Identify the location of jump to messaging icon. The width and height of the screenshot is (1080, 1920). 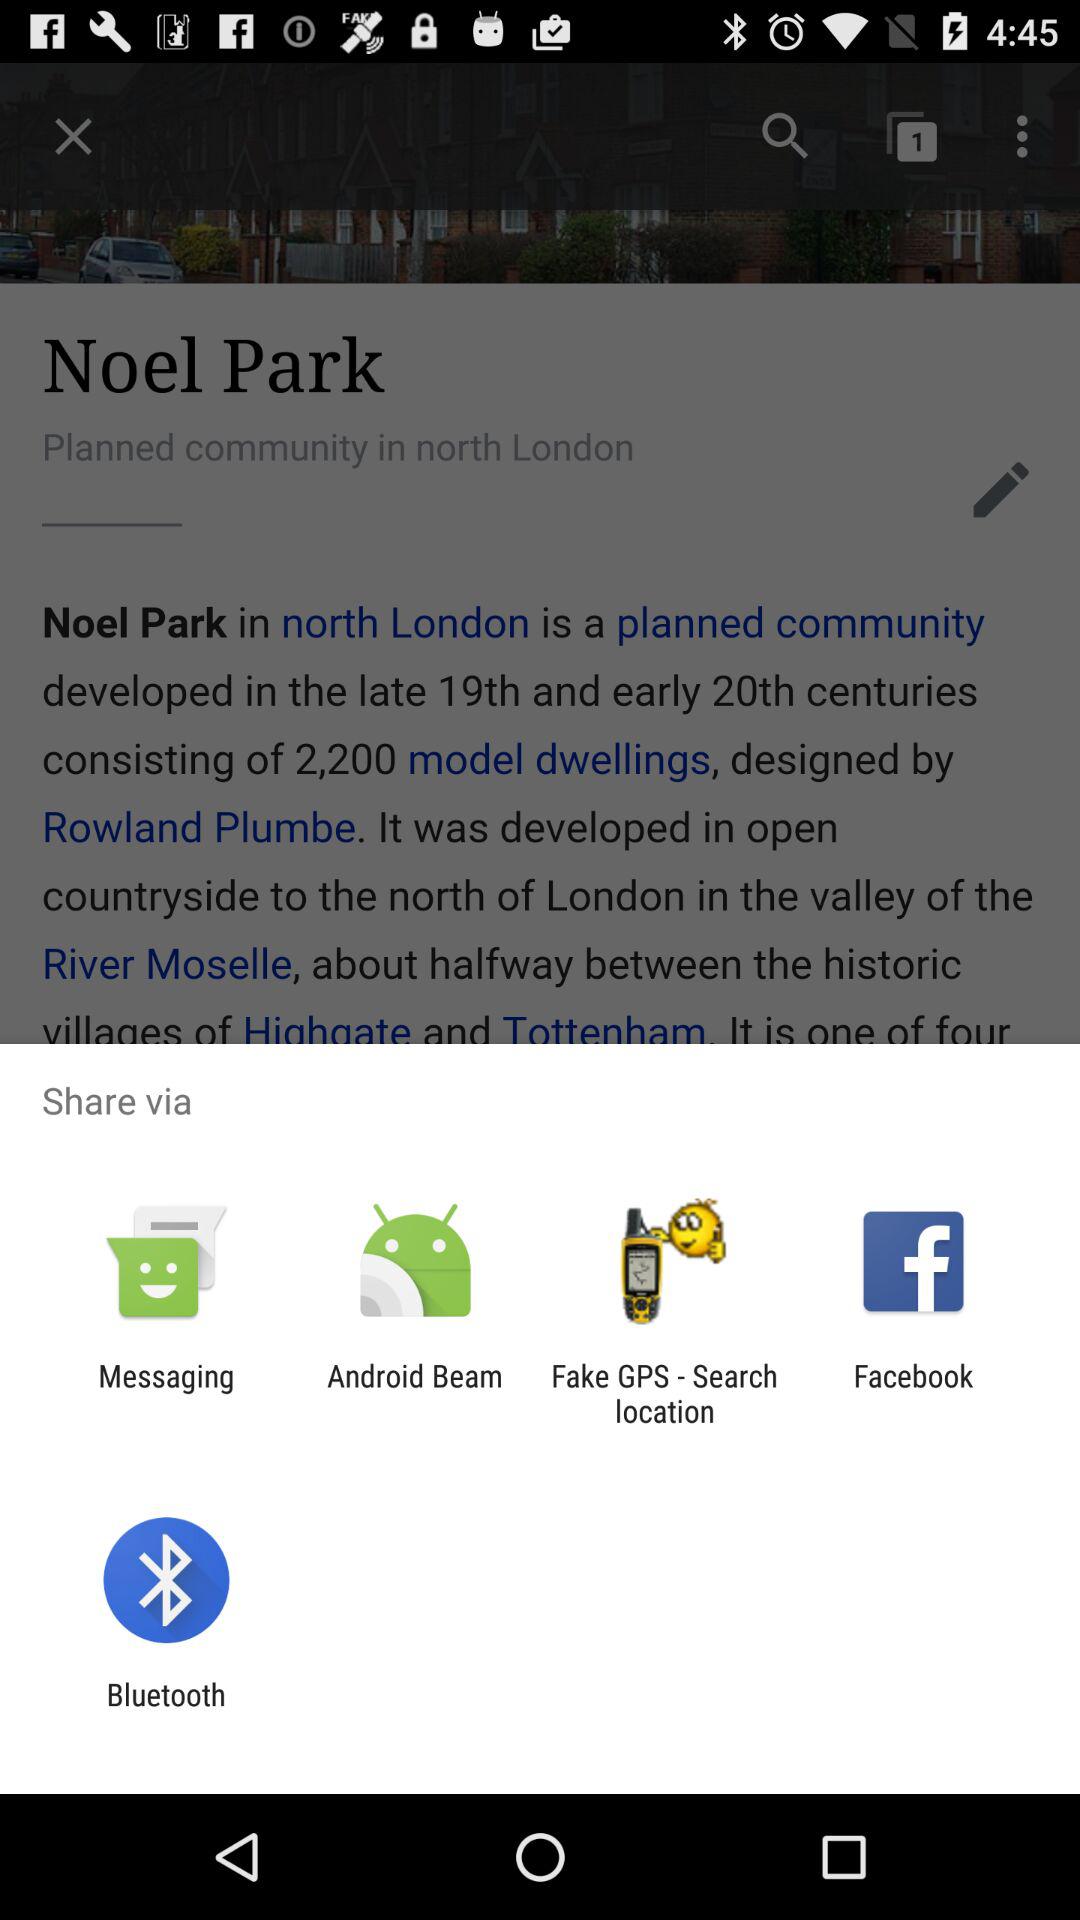
(166, 1393).